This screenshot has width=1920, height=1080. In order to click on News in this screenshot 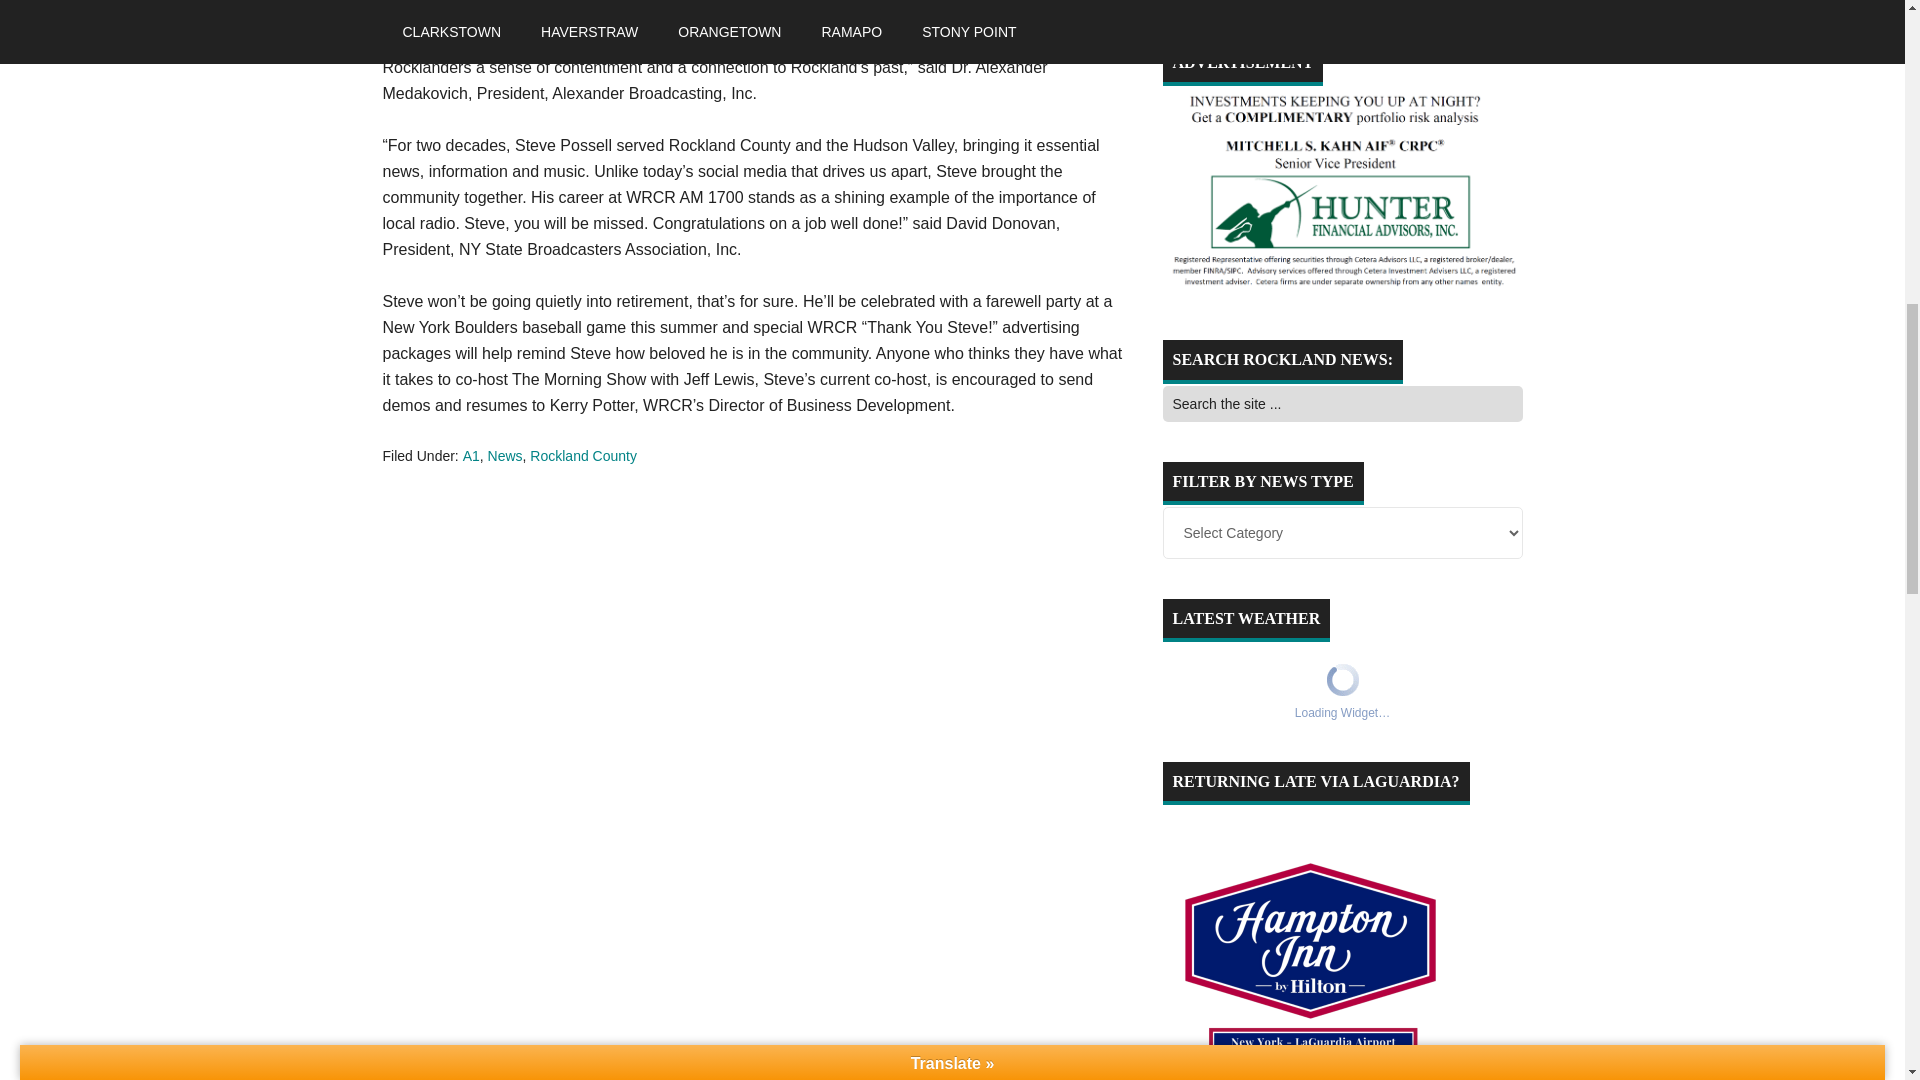, I will do `click(504, 456)`.